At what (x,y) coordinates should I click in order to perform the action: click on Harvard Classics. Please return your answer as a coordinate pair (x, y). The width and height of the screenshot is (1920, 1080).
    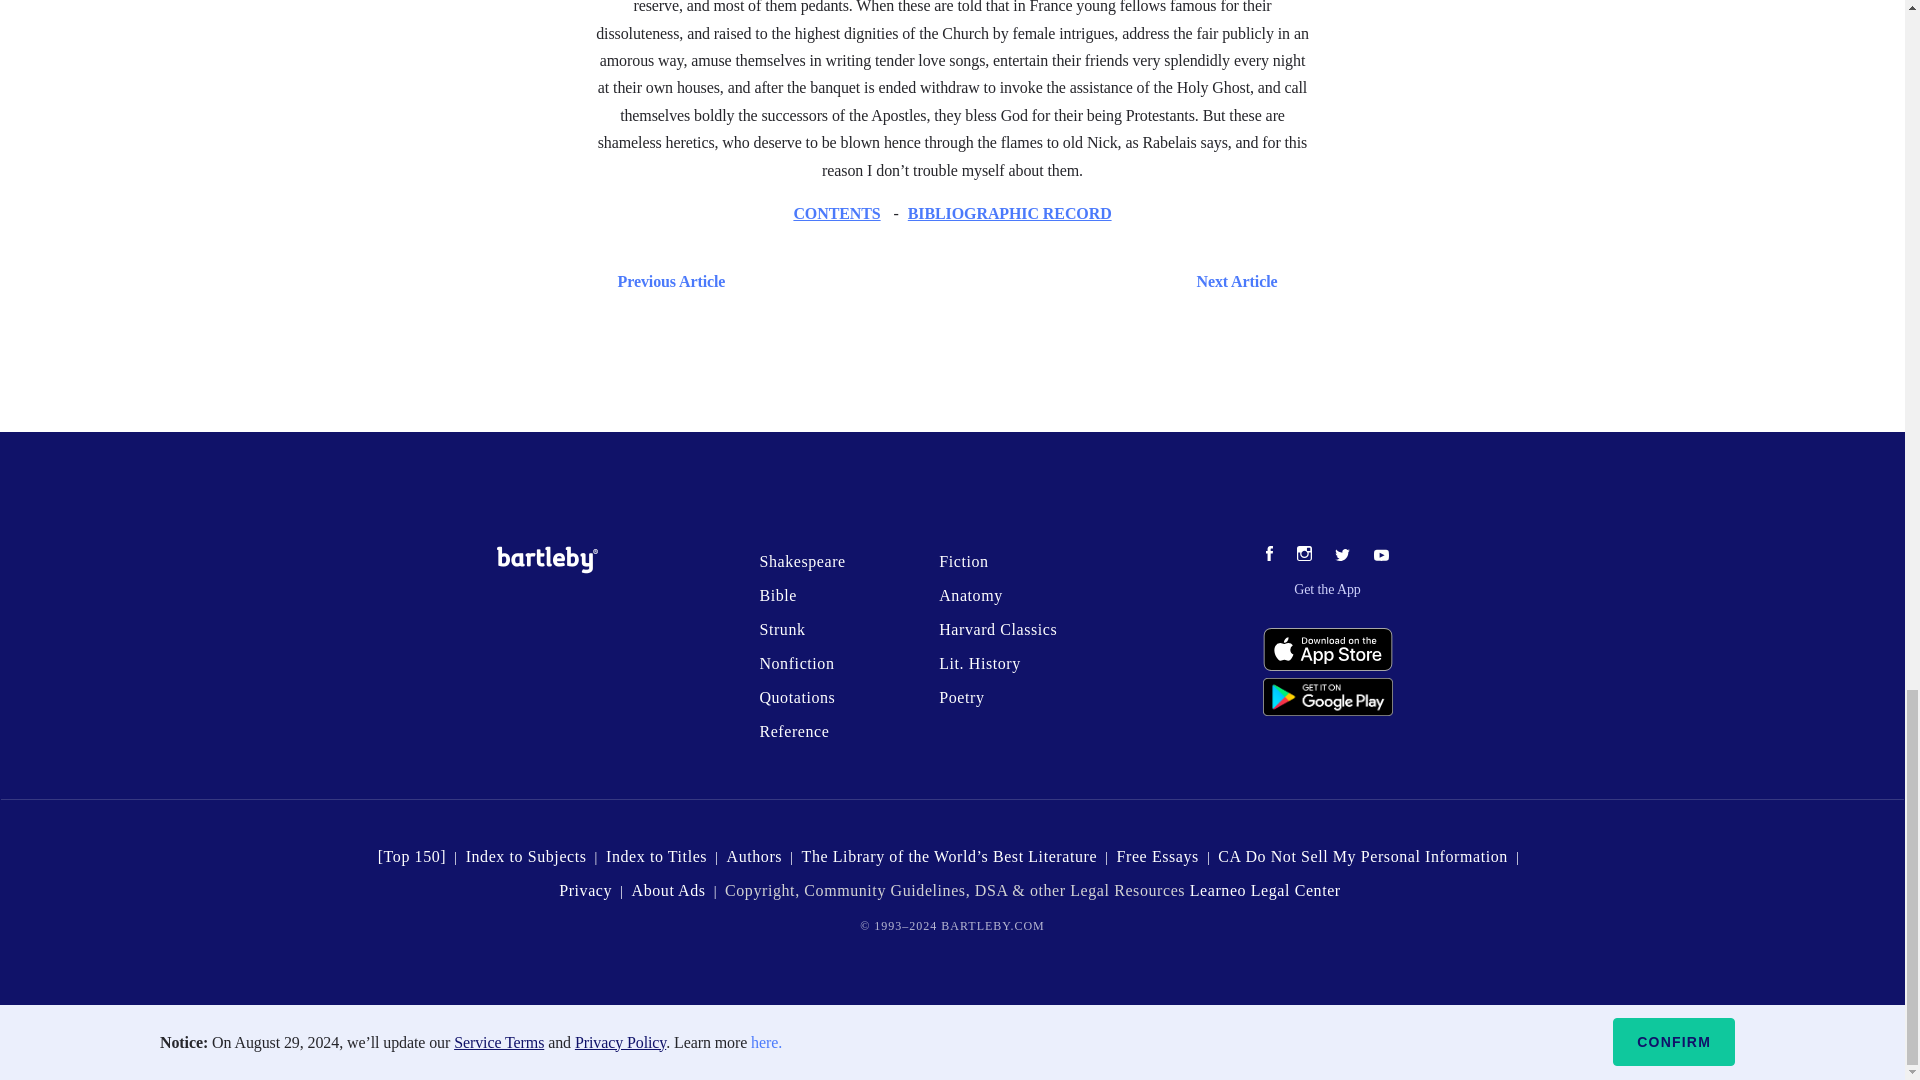
    Looking at the image, I should click on (998, 630).